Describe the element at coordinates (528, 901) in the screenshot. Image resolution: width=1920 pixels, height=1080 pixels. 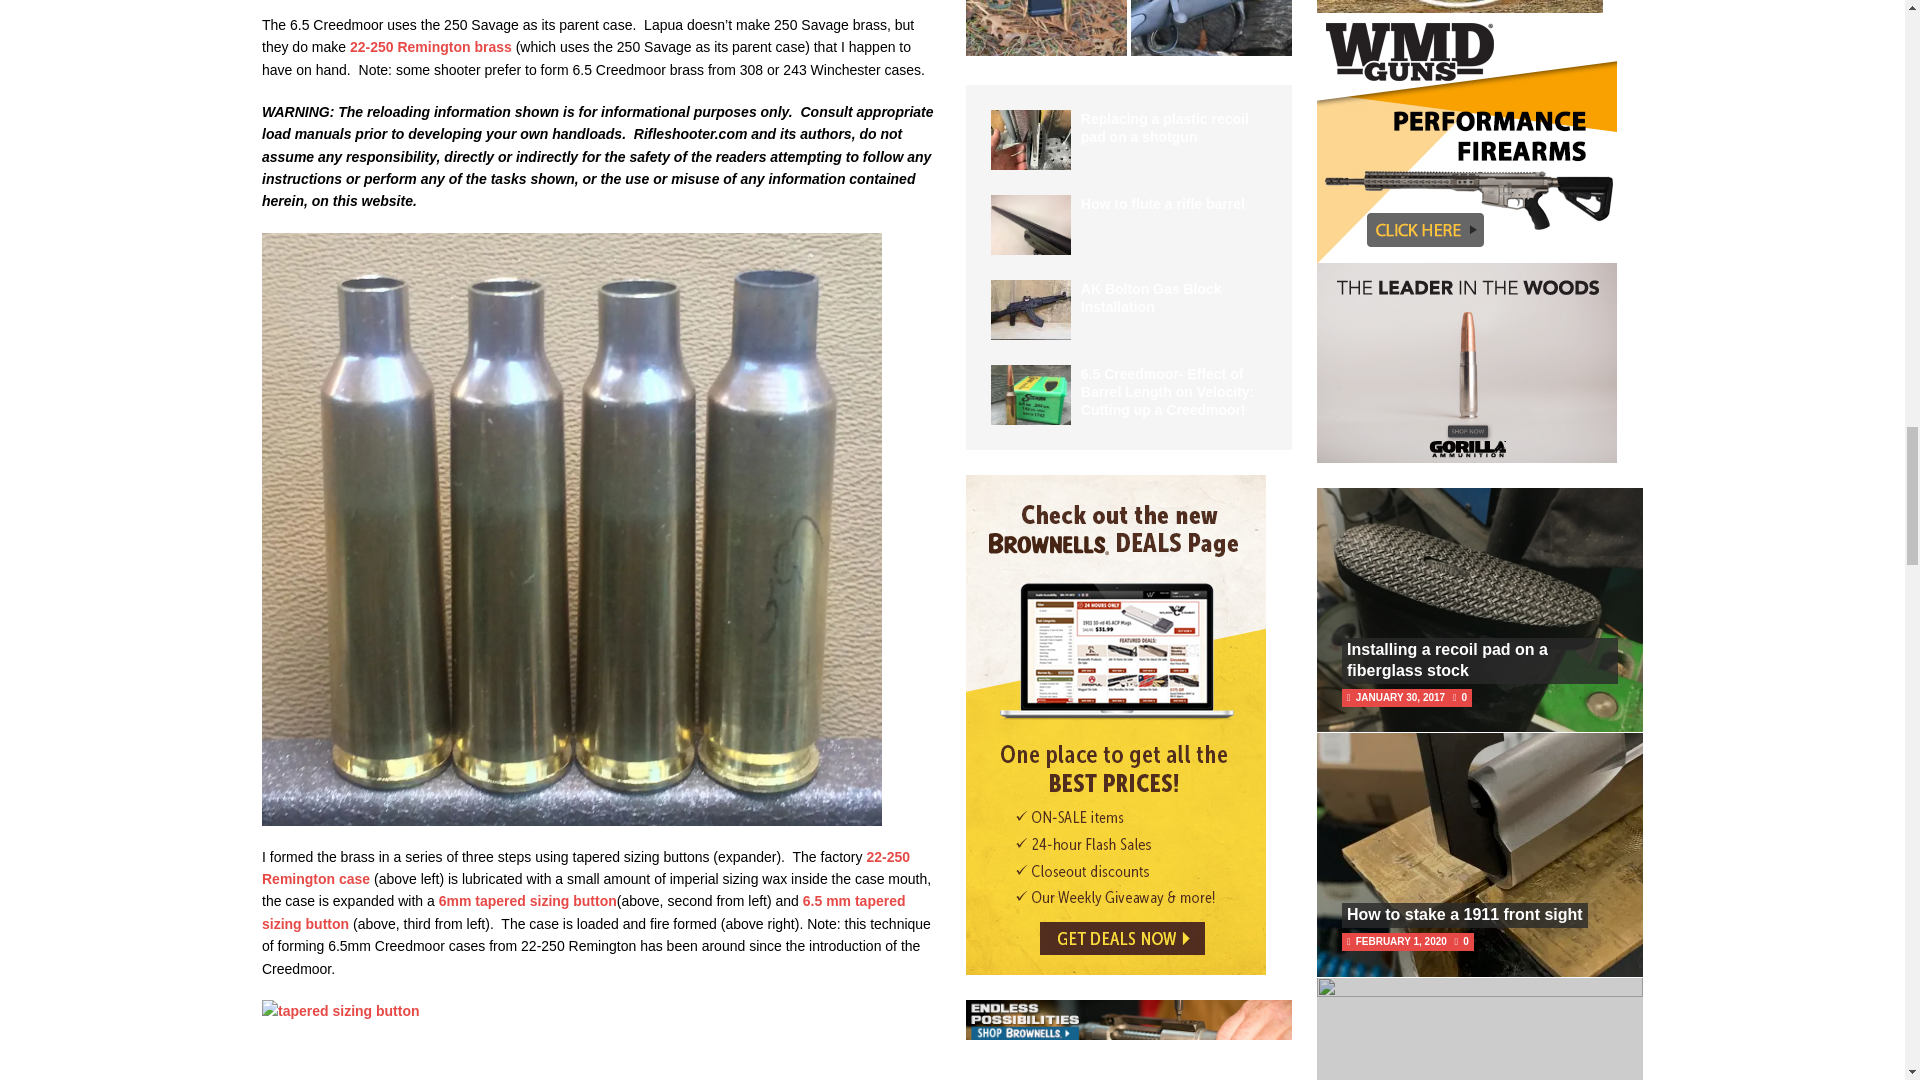
I see `6mm tapered sizing button` at that location.